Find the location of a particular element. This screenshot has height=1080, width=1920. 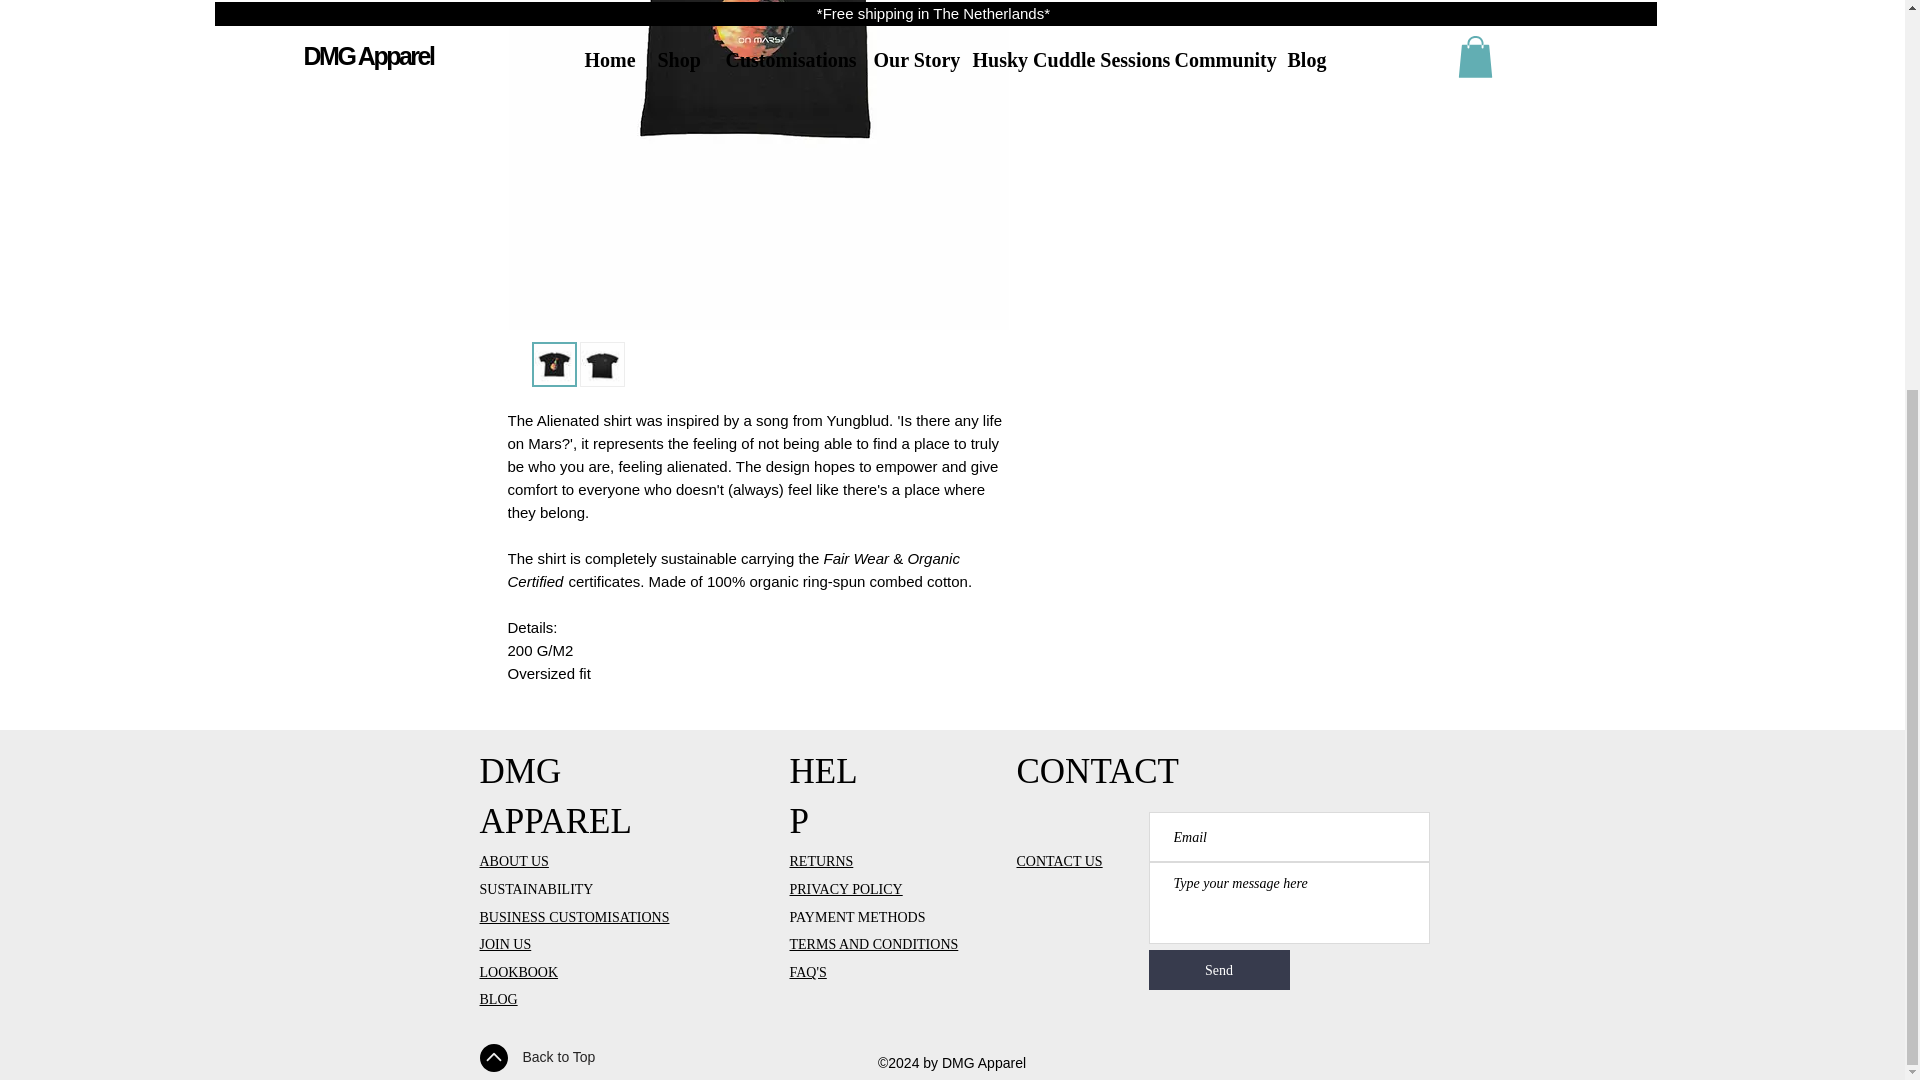

PRIVACY POLICY is located at coordinates (846, 889).